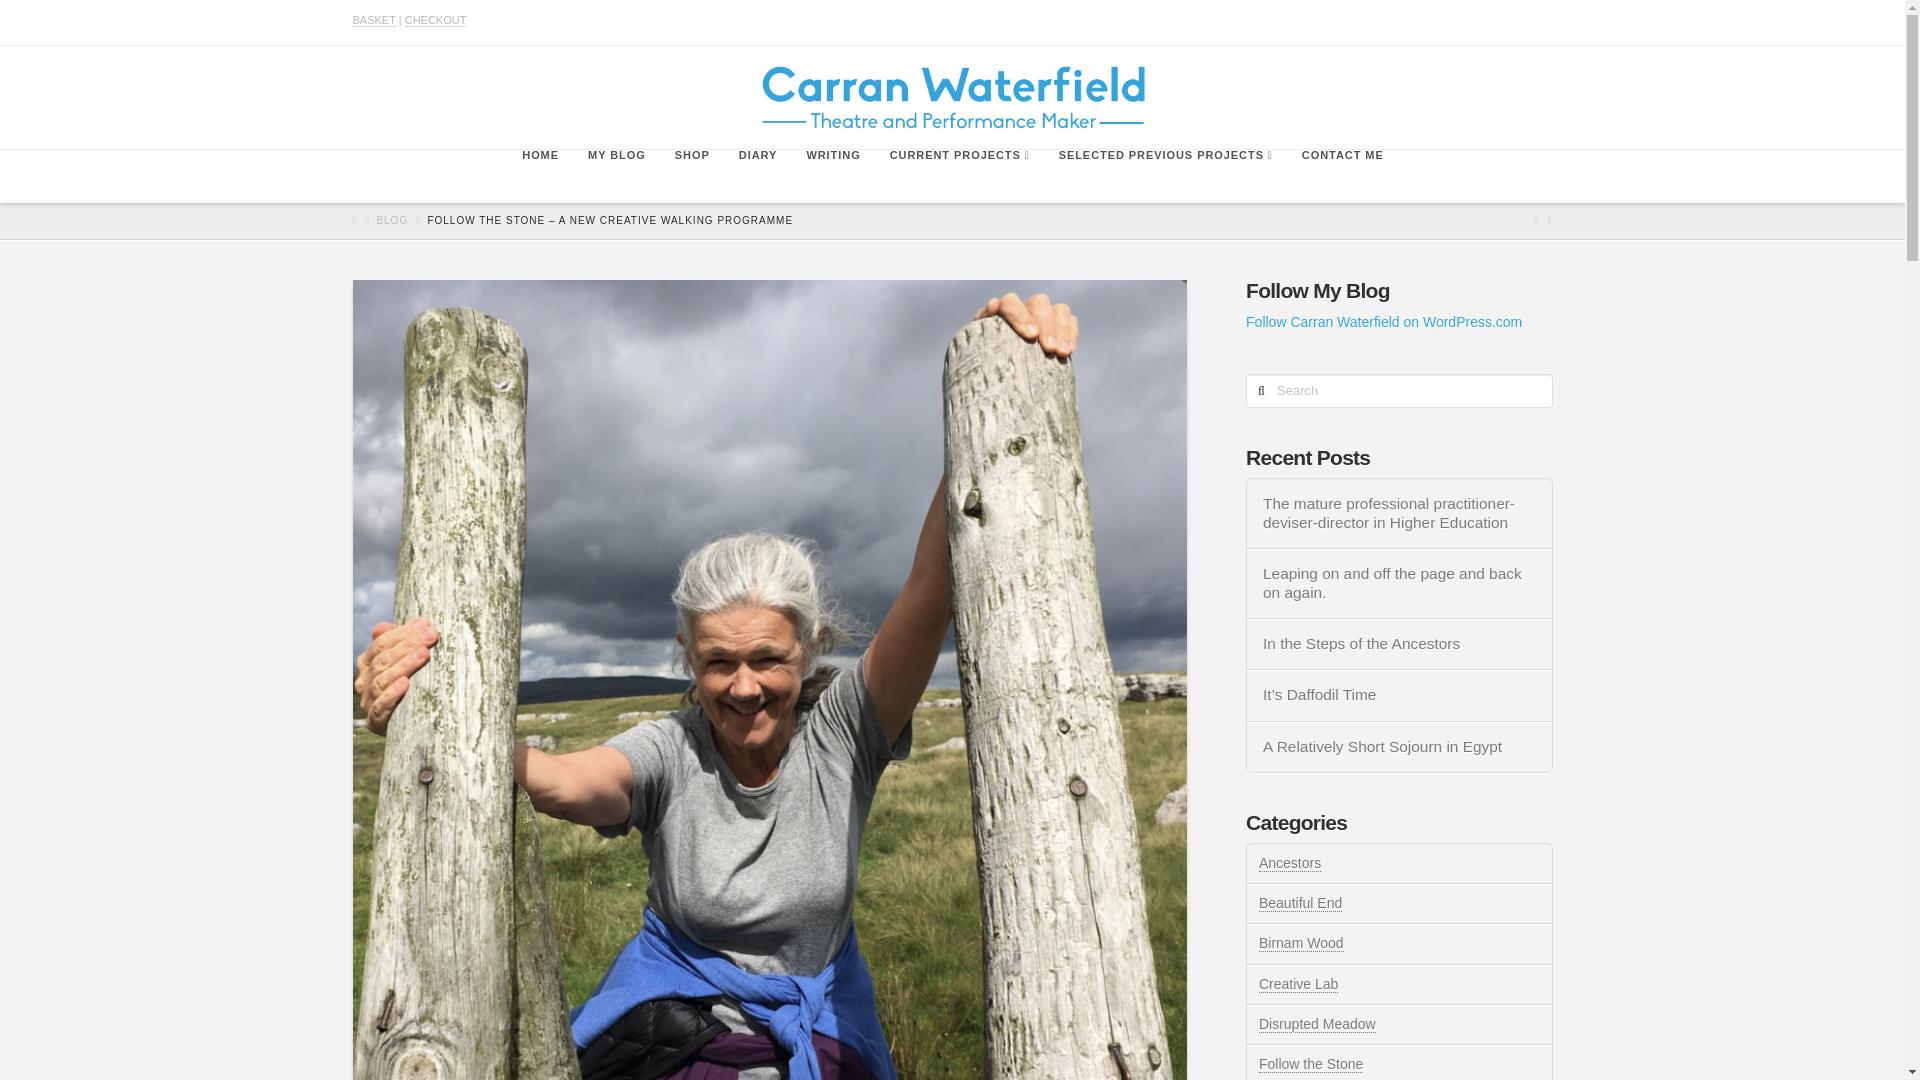 The height and width of the screenshot is (1080, 1920). I want to click on HOME, so click(539, 176).